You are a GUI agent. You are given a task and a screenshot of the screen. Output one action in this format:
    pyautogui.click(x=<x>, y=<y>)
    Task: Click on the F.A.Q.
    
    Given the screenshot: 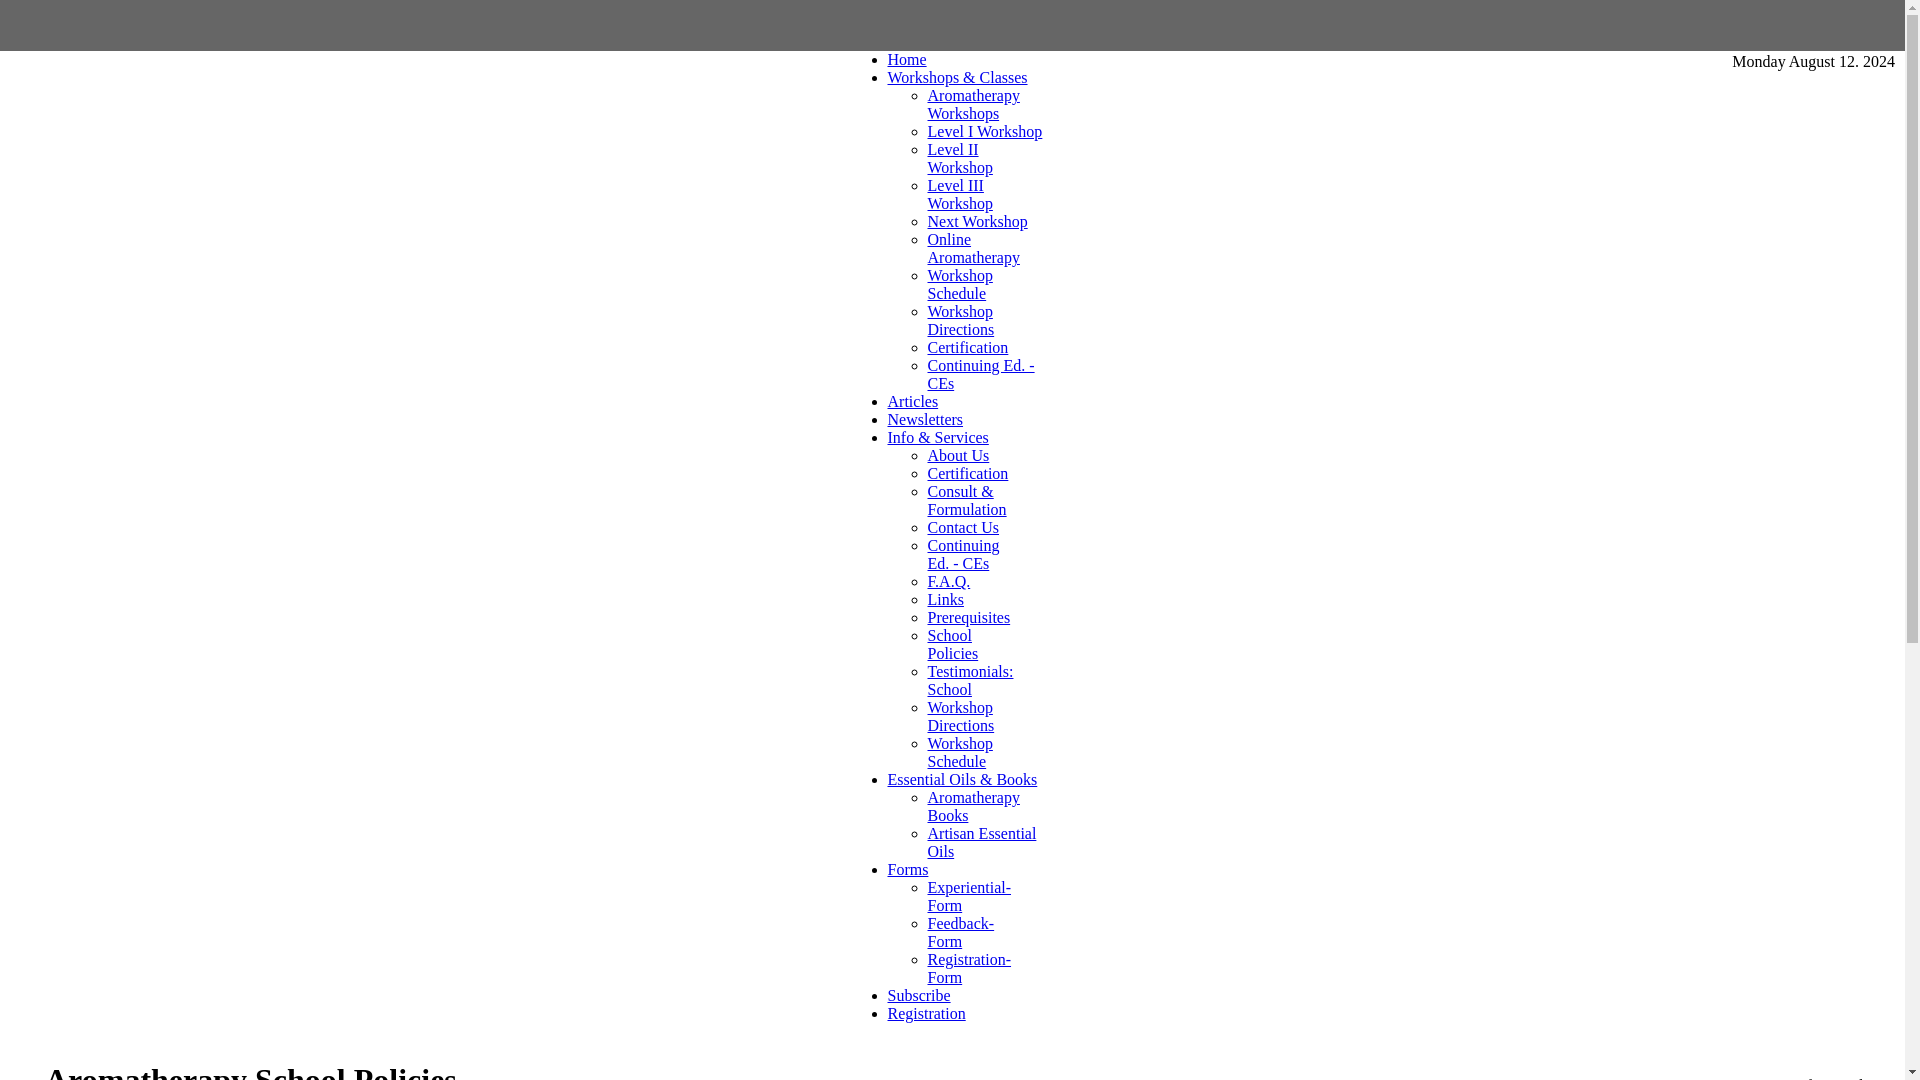 What is the action you would take?
    pyautogui.click(x=949, y=581)
    